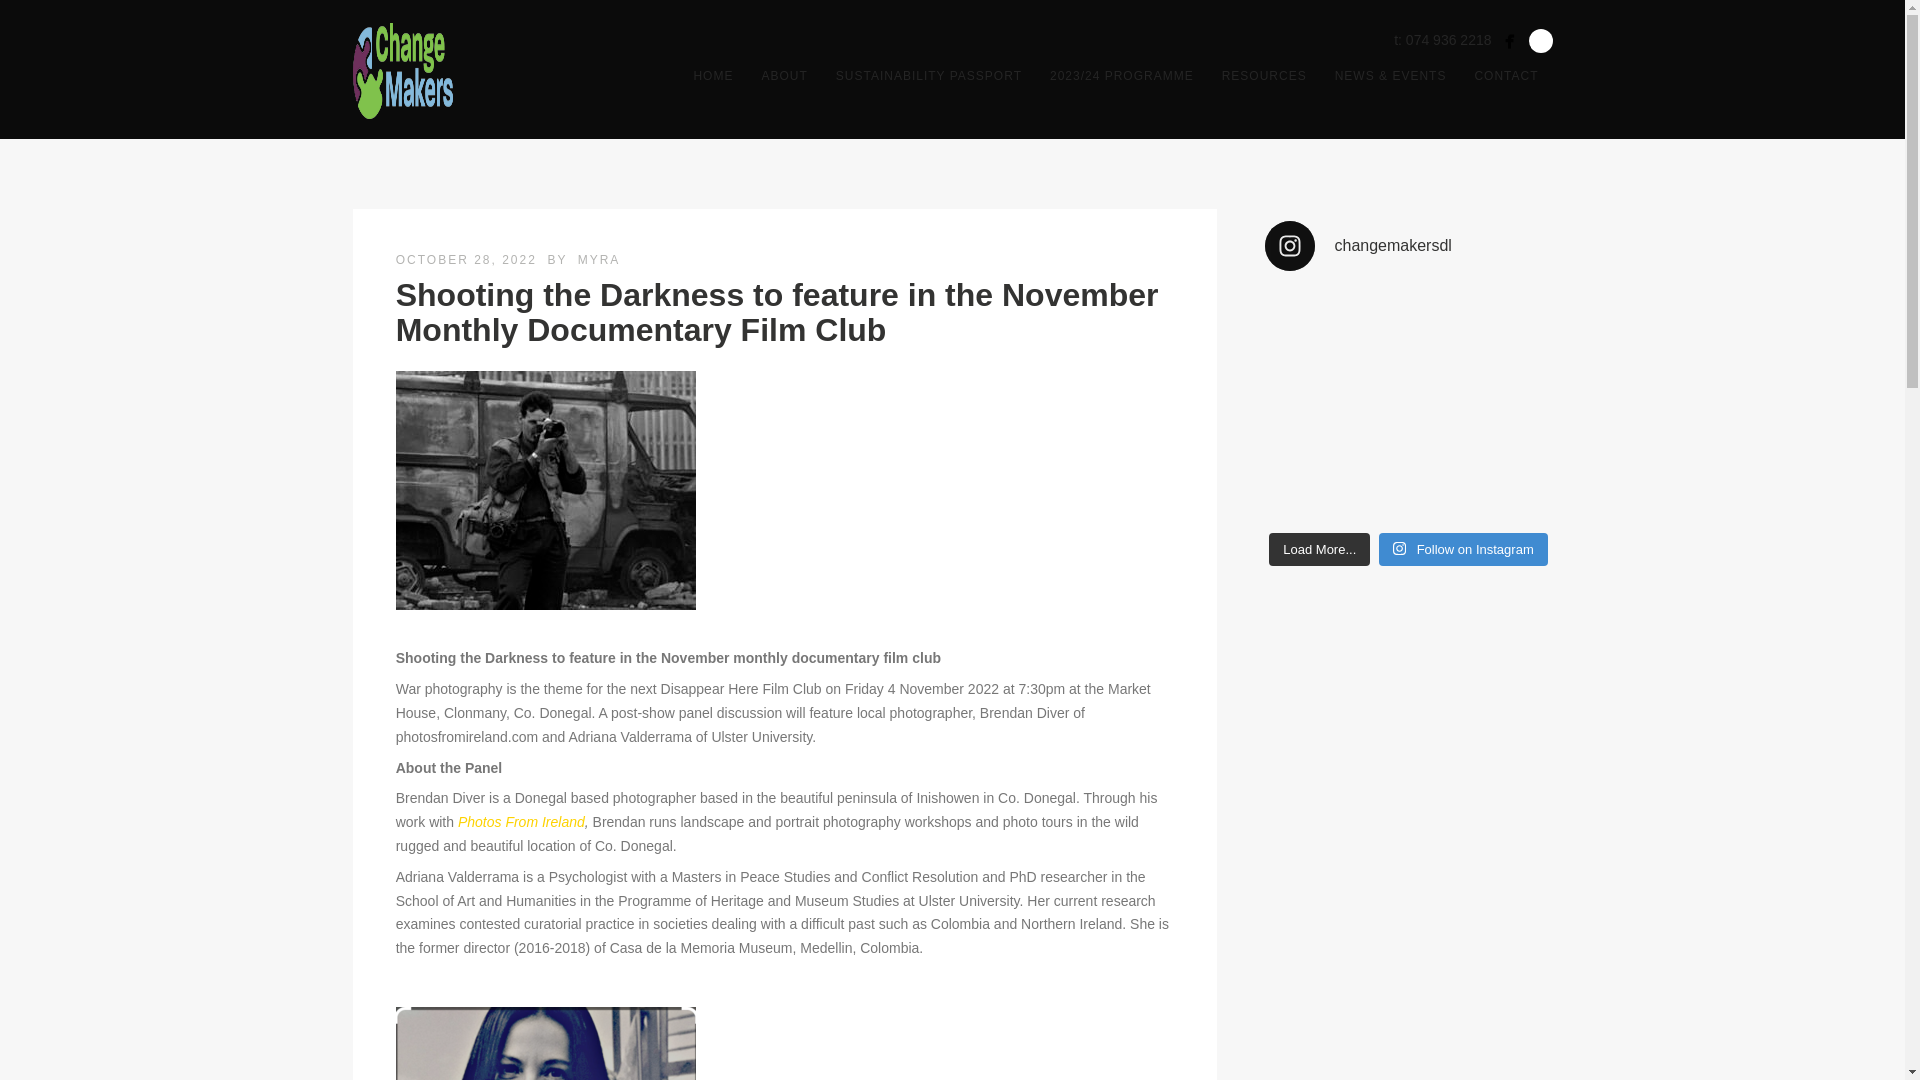 The width and height of the screenshot is (1920, 1080). Describe the element at coordinates (1264, 75) in the screenshot. I see `RESOURCES` at that location.